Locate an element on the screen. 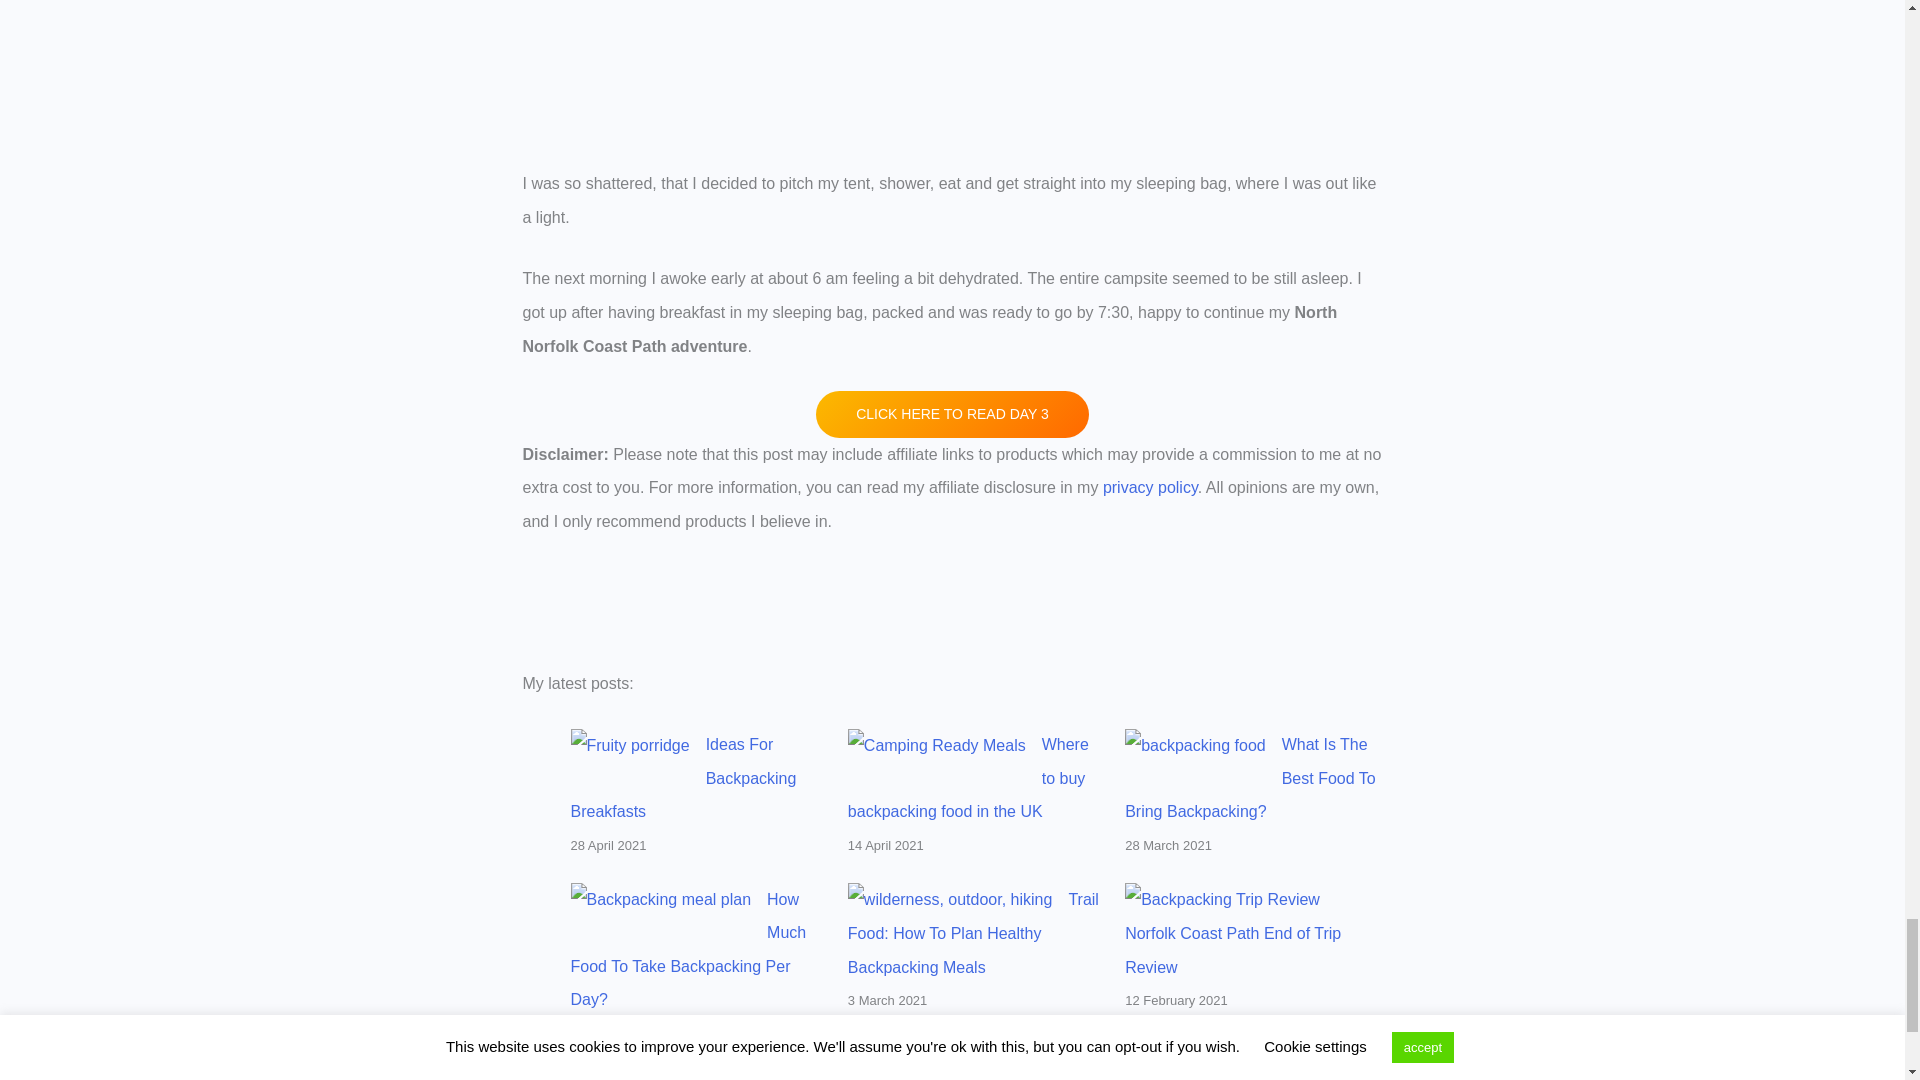  Norfolk Coast Path End of Trip Review is located at coordinates (1232, 950).